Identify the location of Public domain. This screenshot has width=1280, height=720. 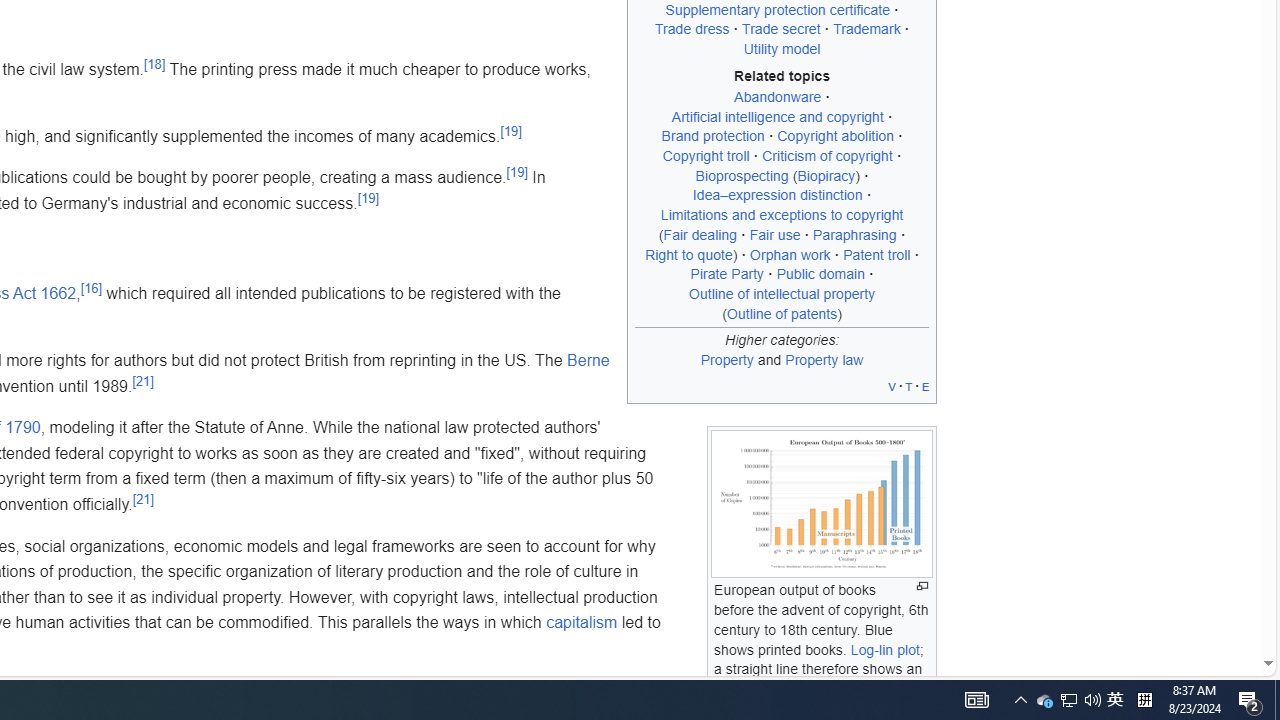
(820, 274).